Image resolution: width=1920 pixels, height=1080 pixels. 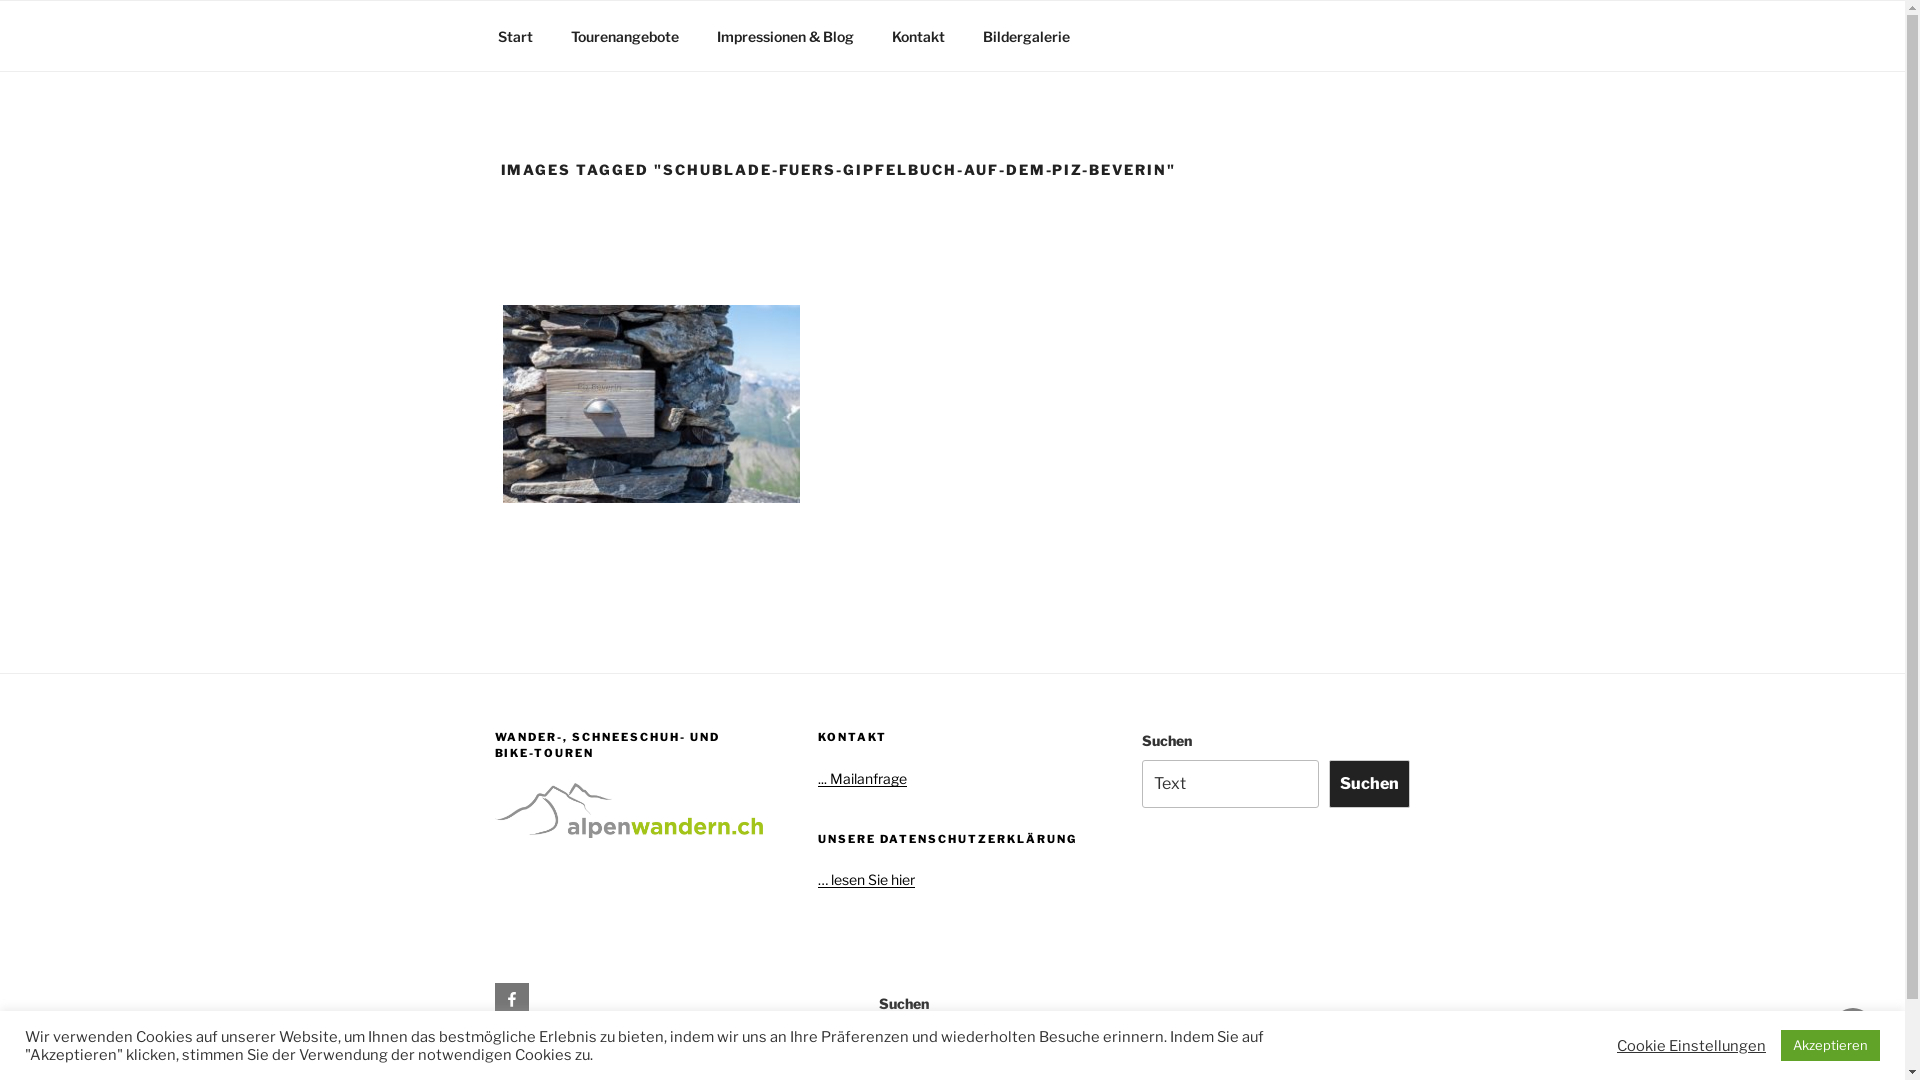 What do you see at coordinates (626, 36) in the screenshot?
I see `Tourenangebote` at bounding box center [626, 36].